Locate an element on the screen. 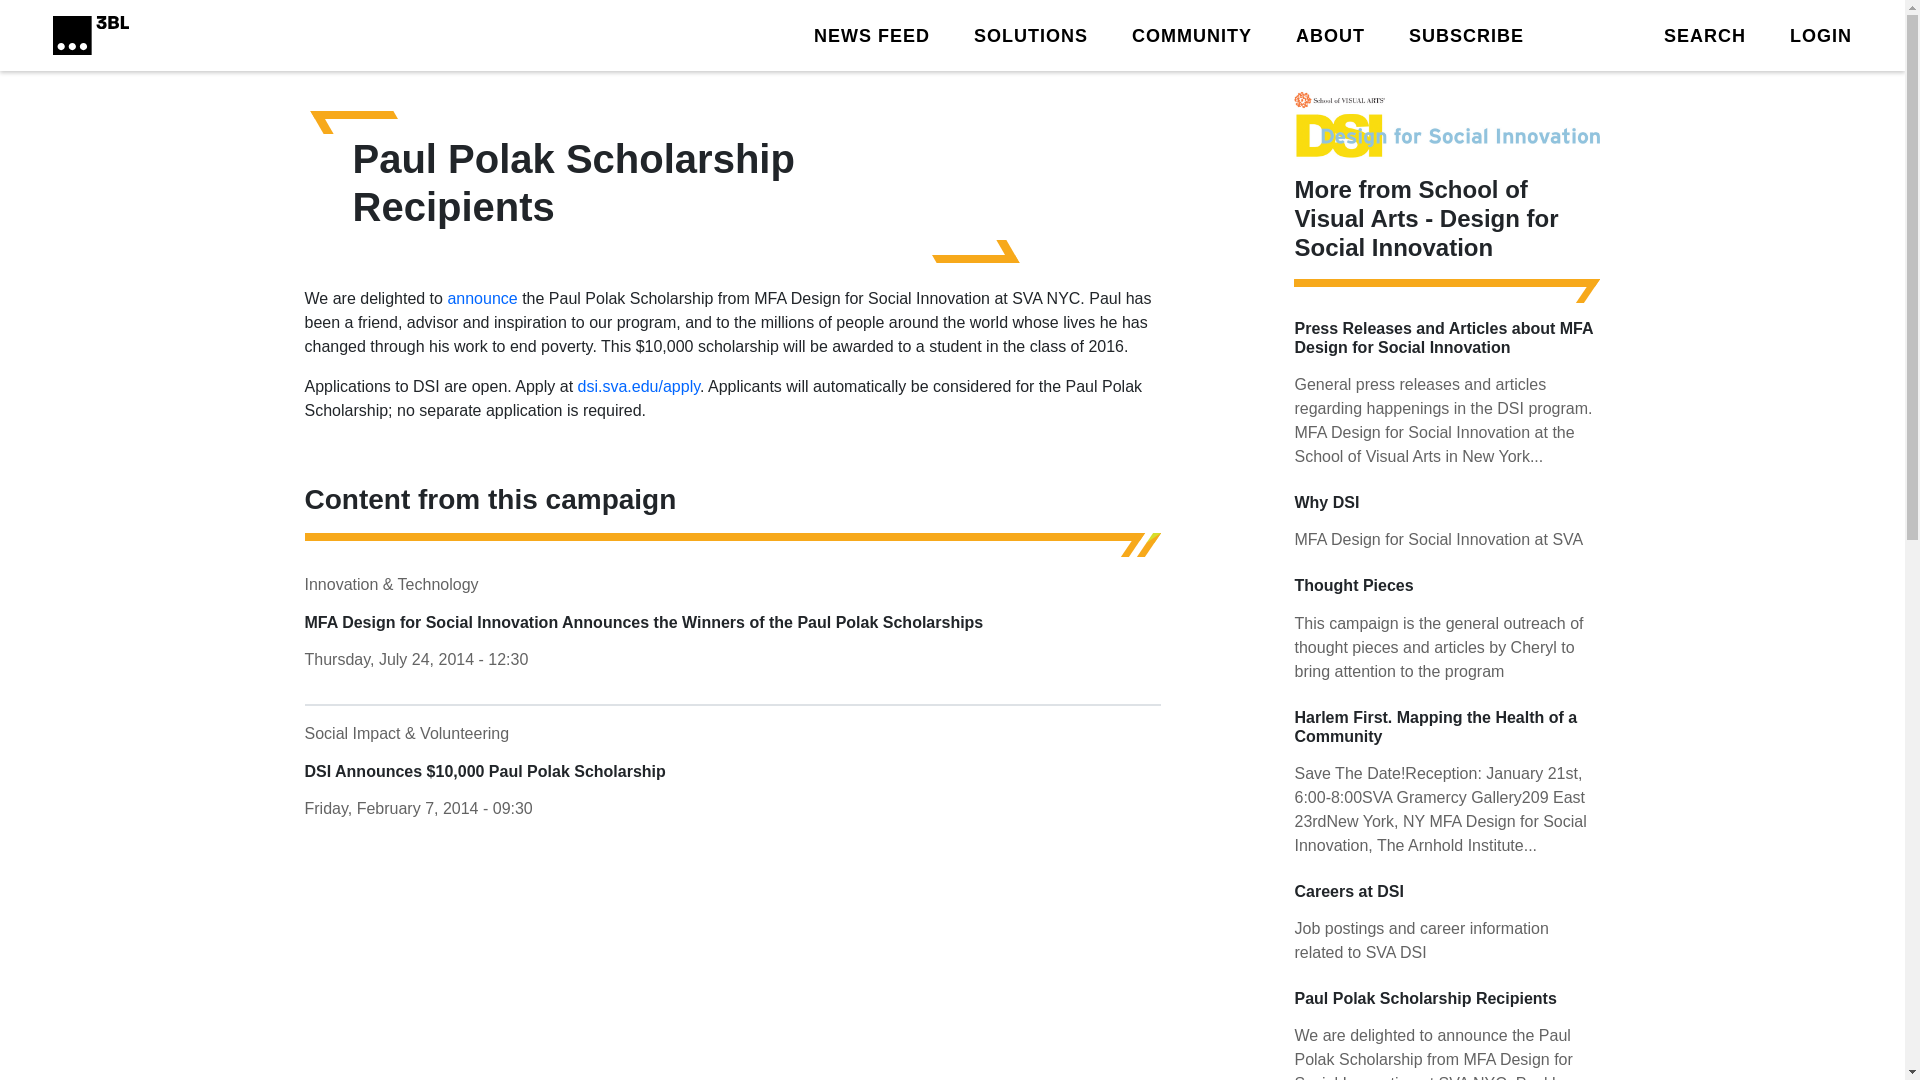  SOLUTIONS is located at coordinates (1030, 34).